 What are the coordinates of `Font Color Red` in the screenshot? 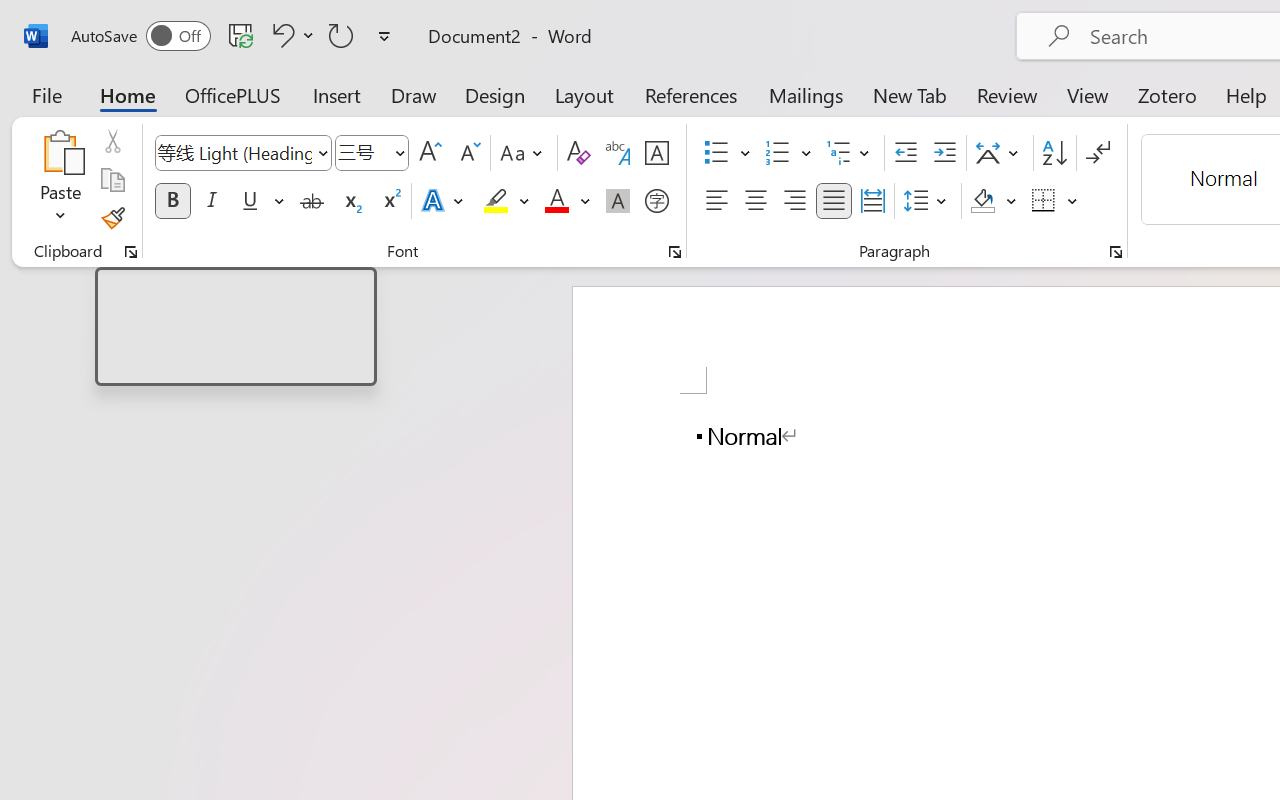 It's located at (556, 201).